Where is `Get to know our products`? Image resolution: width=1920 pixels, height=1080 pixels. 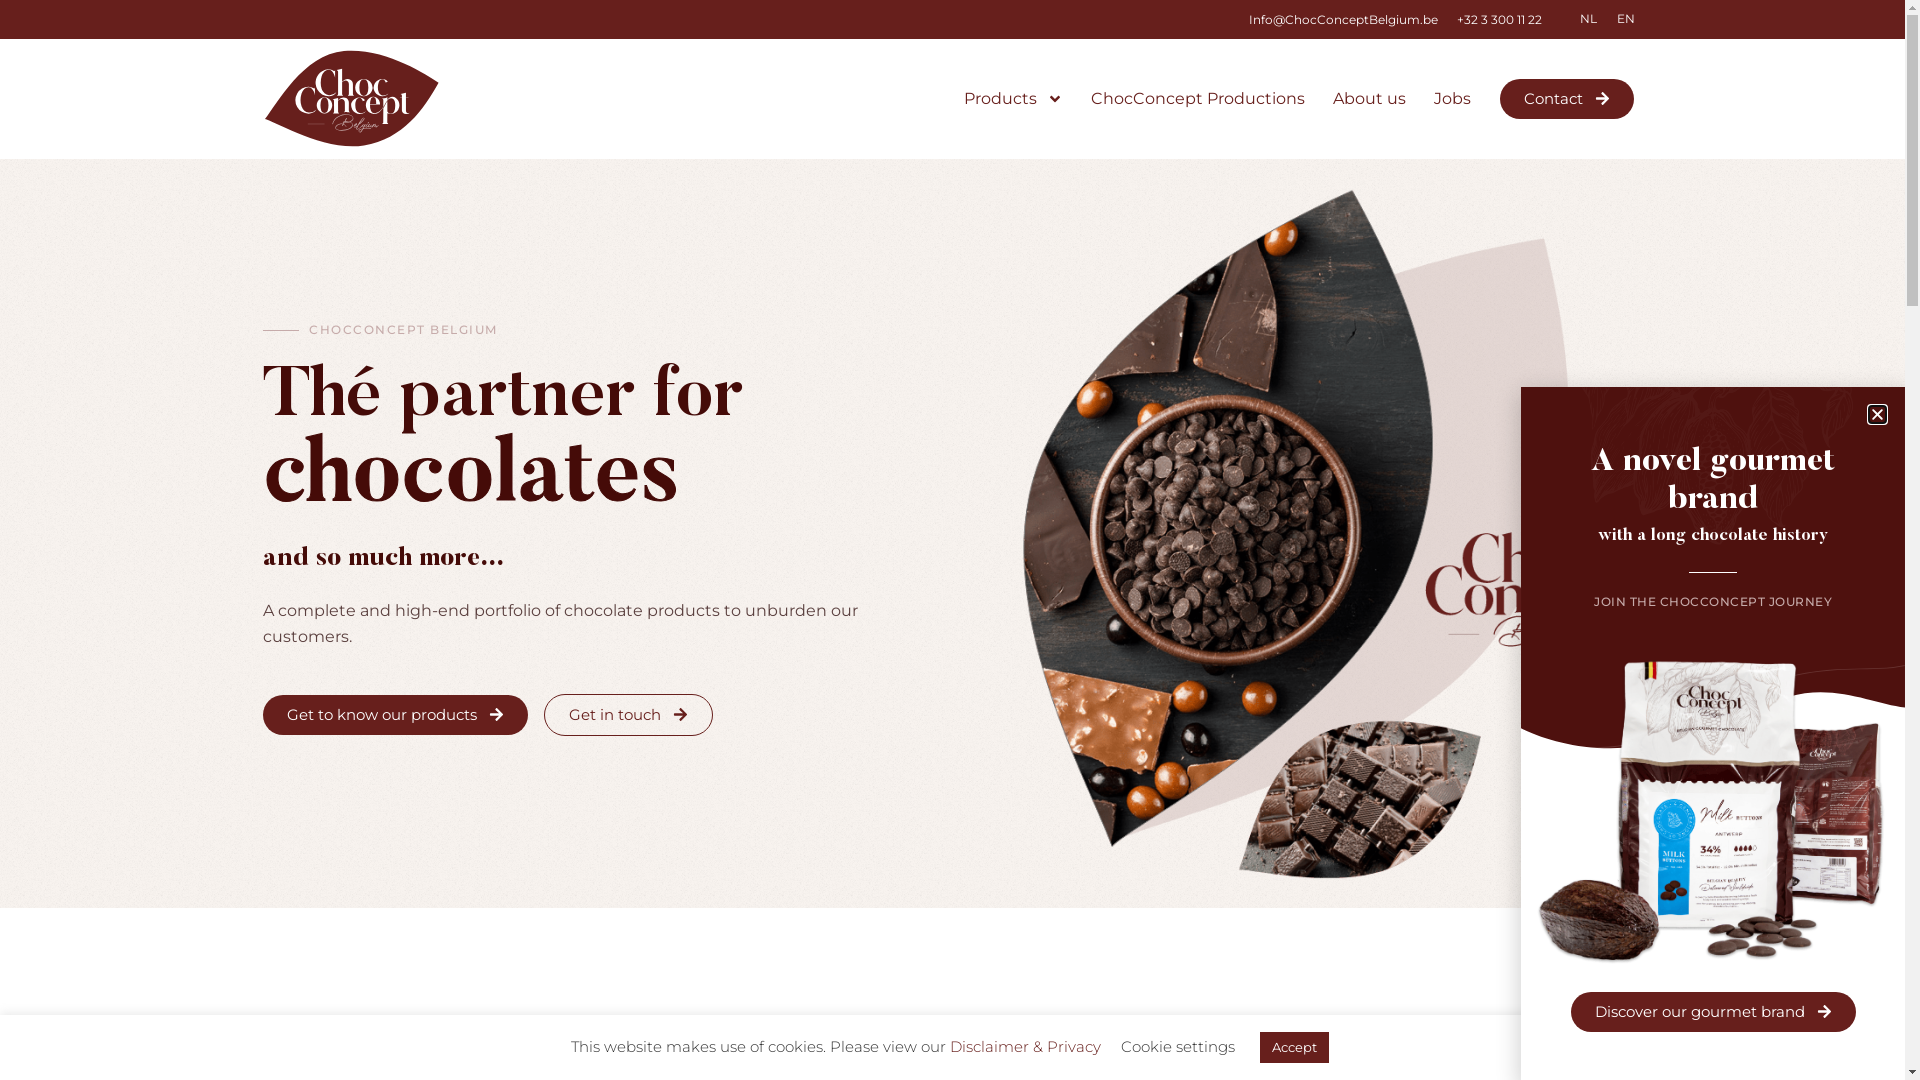 Get to know our products is located at coordinates (394, 715).